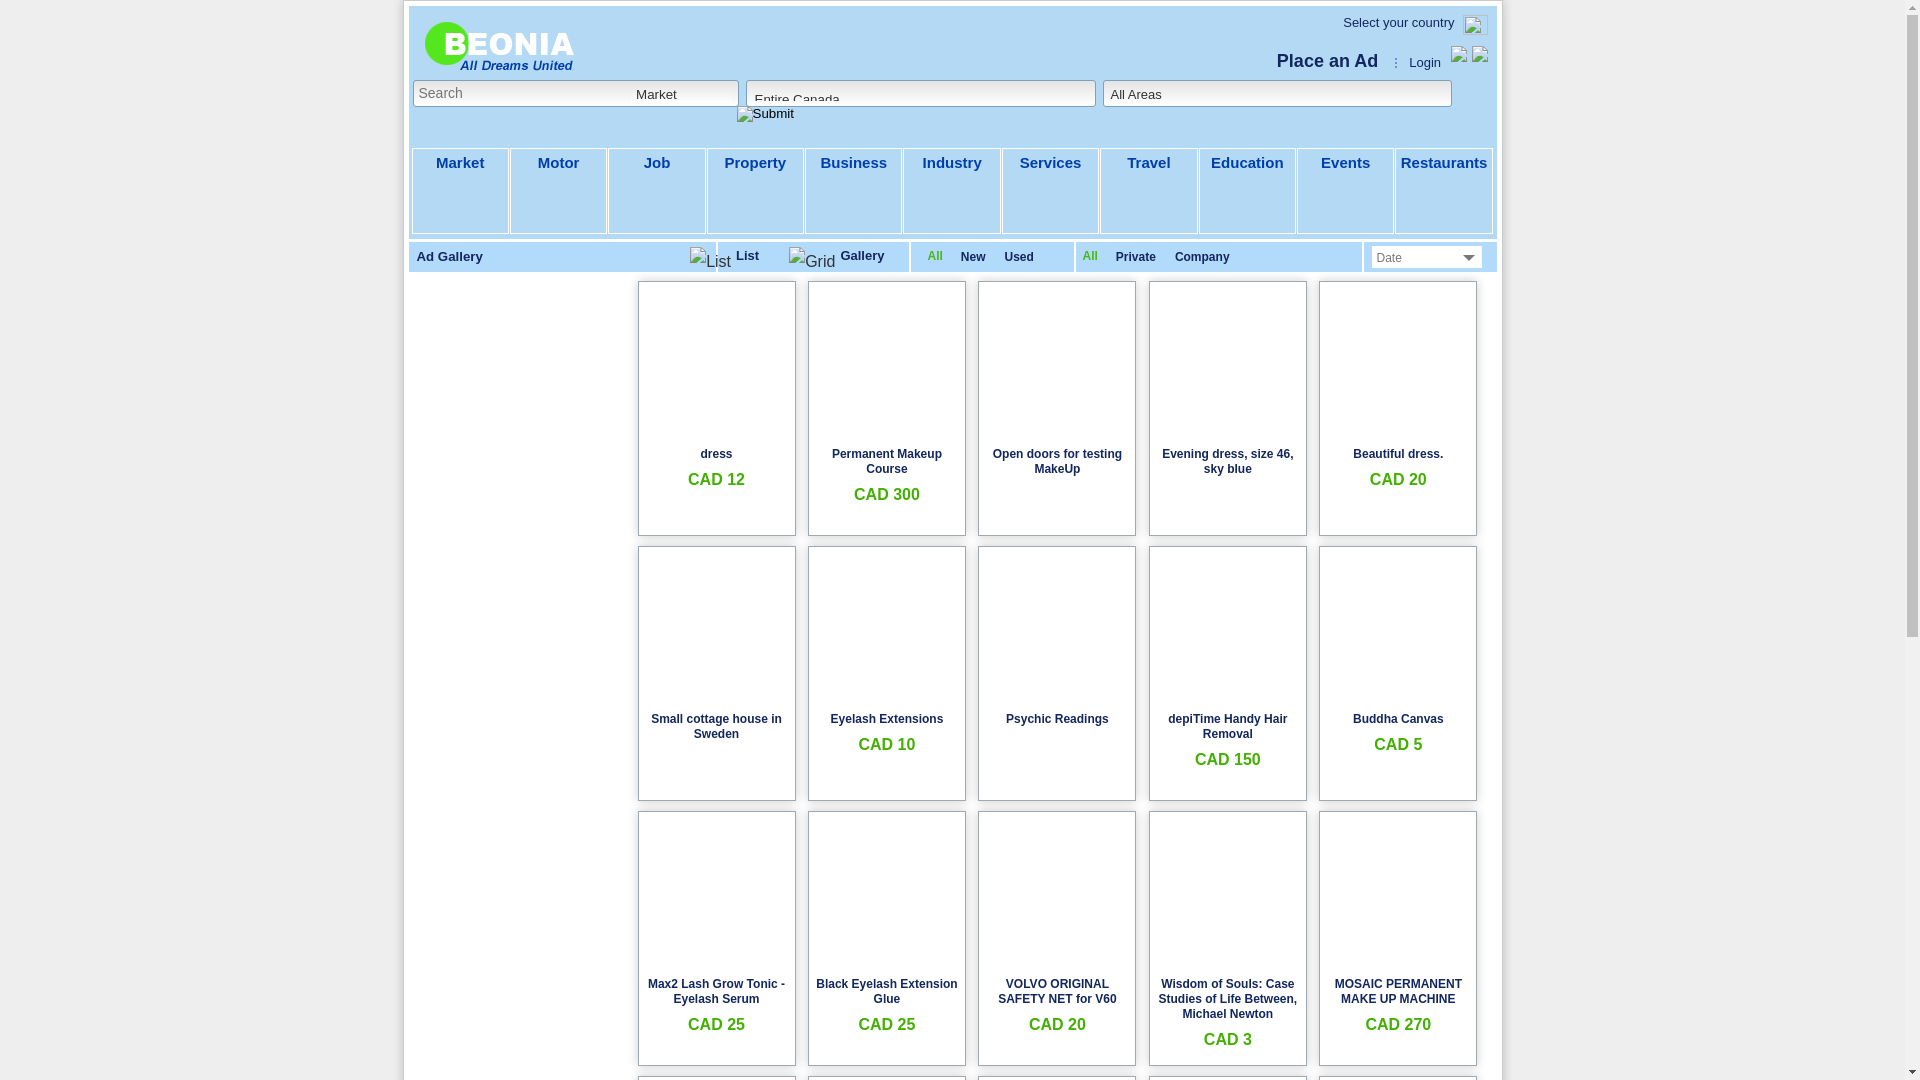 This screenshot has height=1080, width=1920. What do you see at coordinates (460, 191) in the screenshot?
I see `Market` at bounding box center [460, 191].